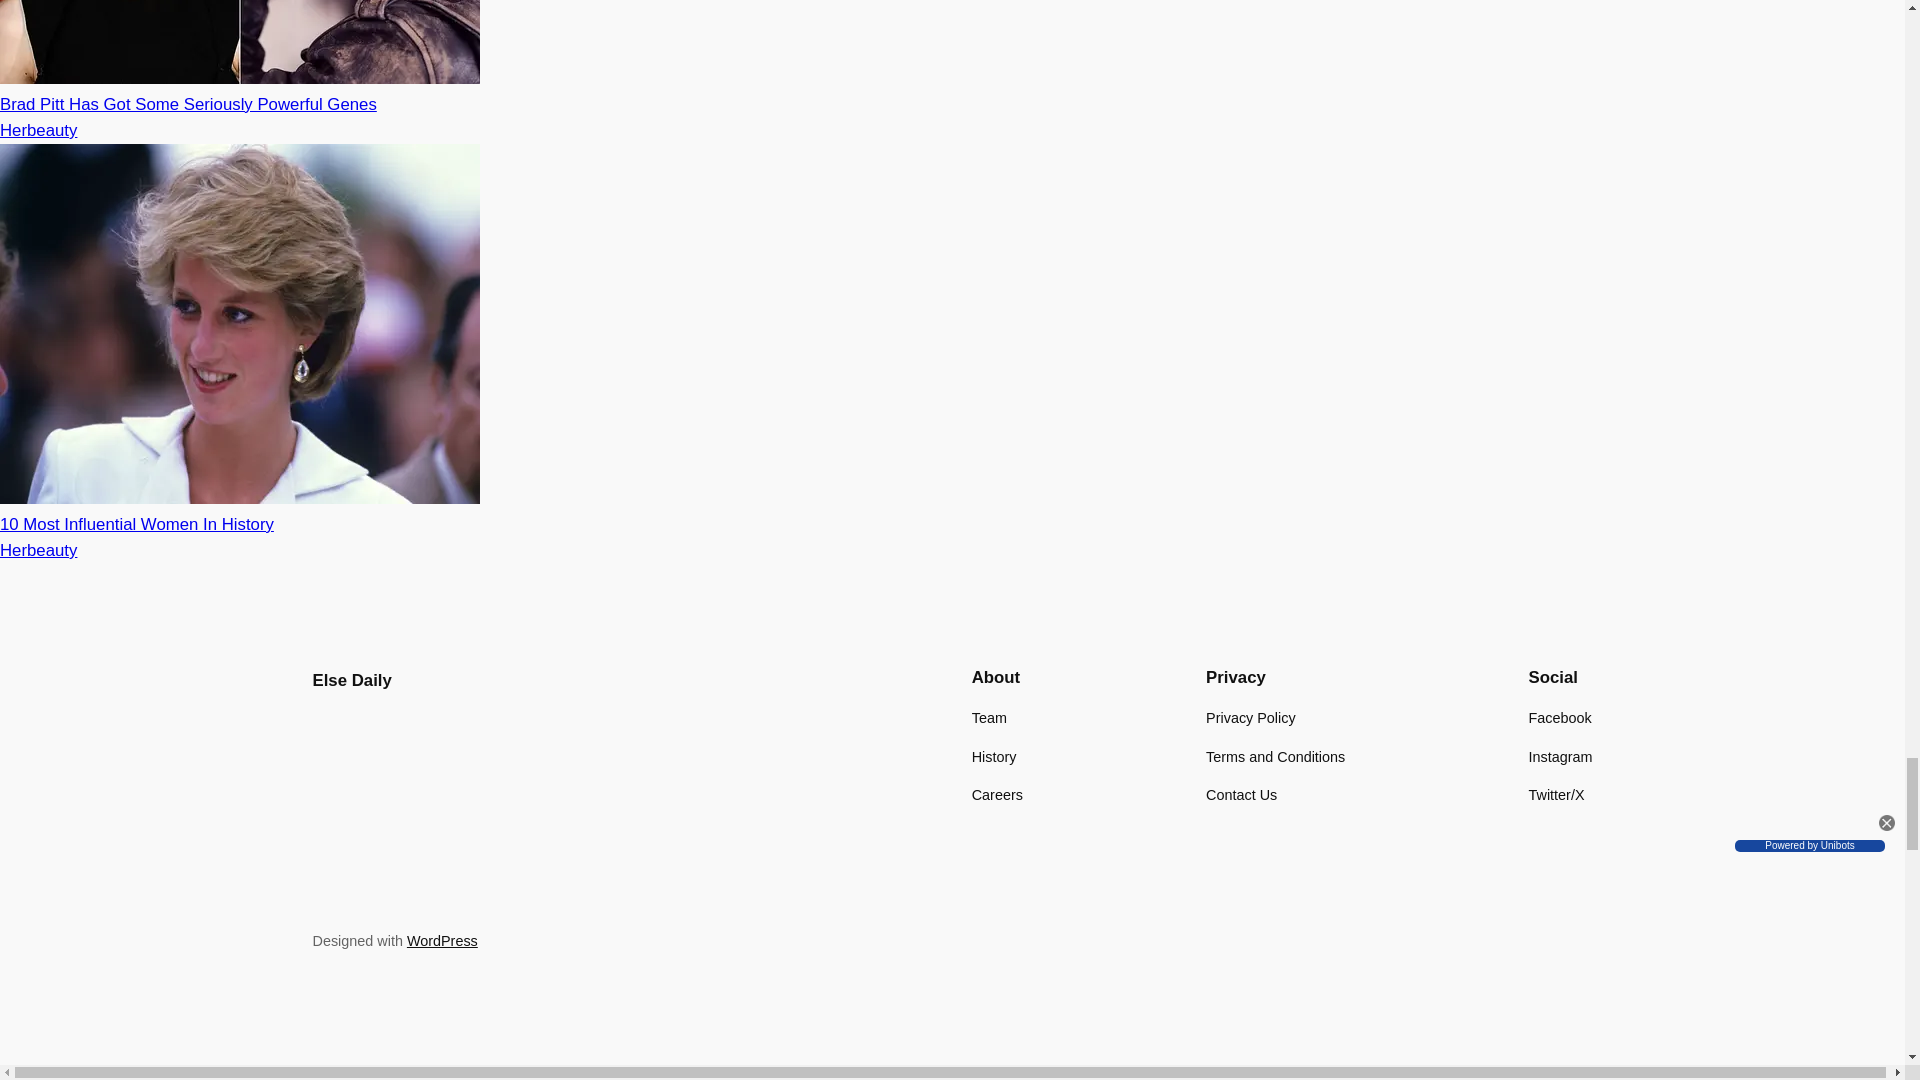 The image size is (1920, 1080). What do you see at coordinates (1240, 794) in the screenshot?
I see `Contact Us` at bounding box center [1240, 794].